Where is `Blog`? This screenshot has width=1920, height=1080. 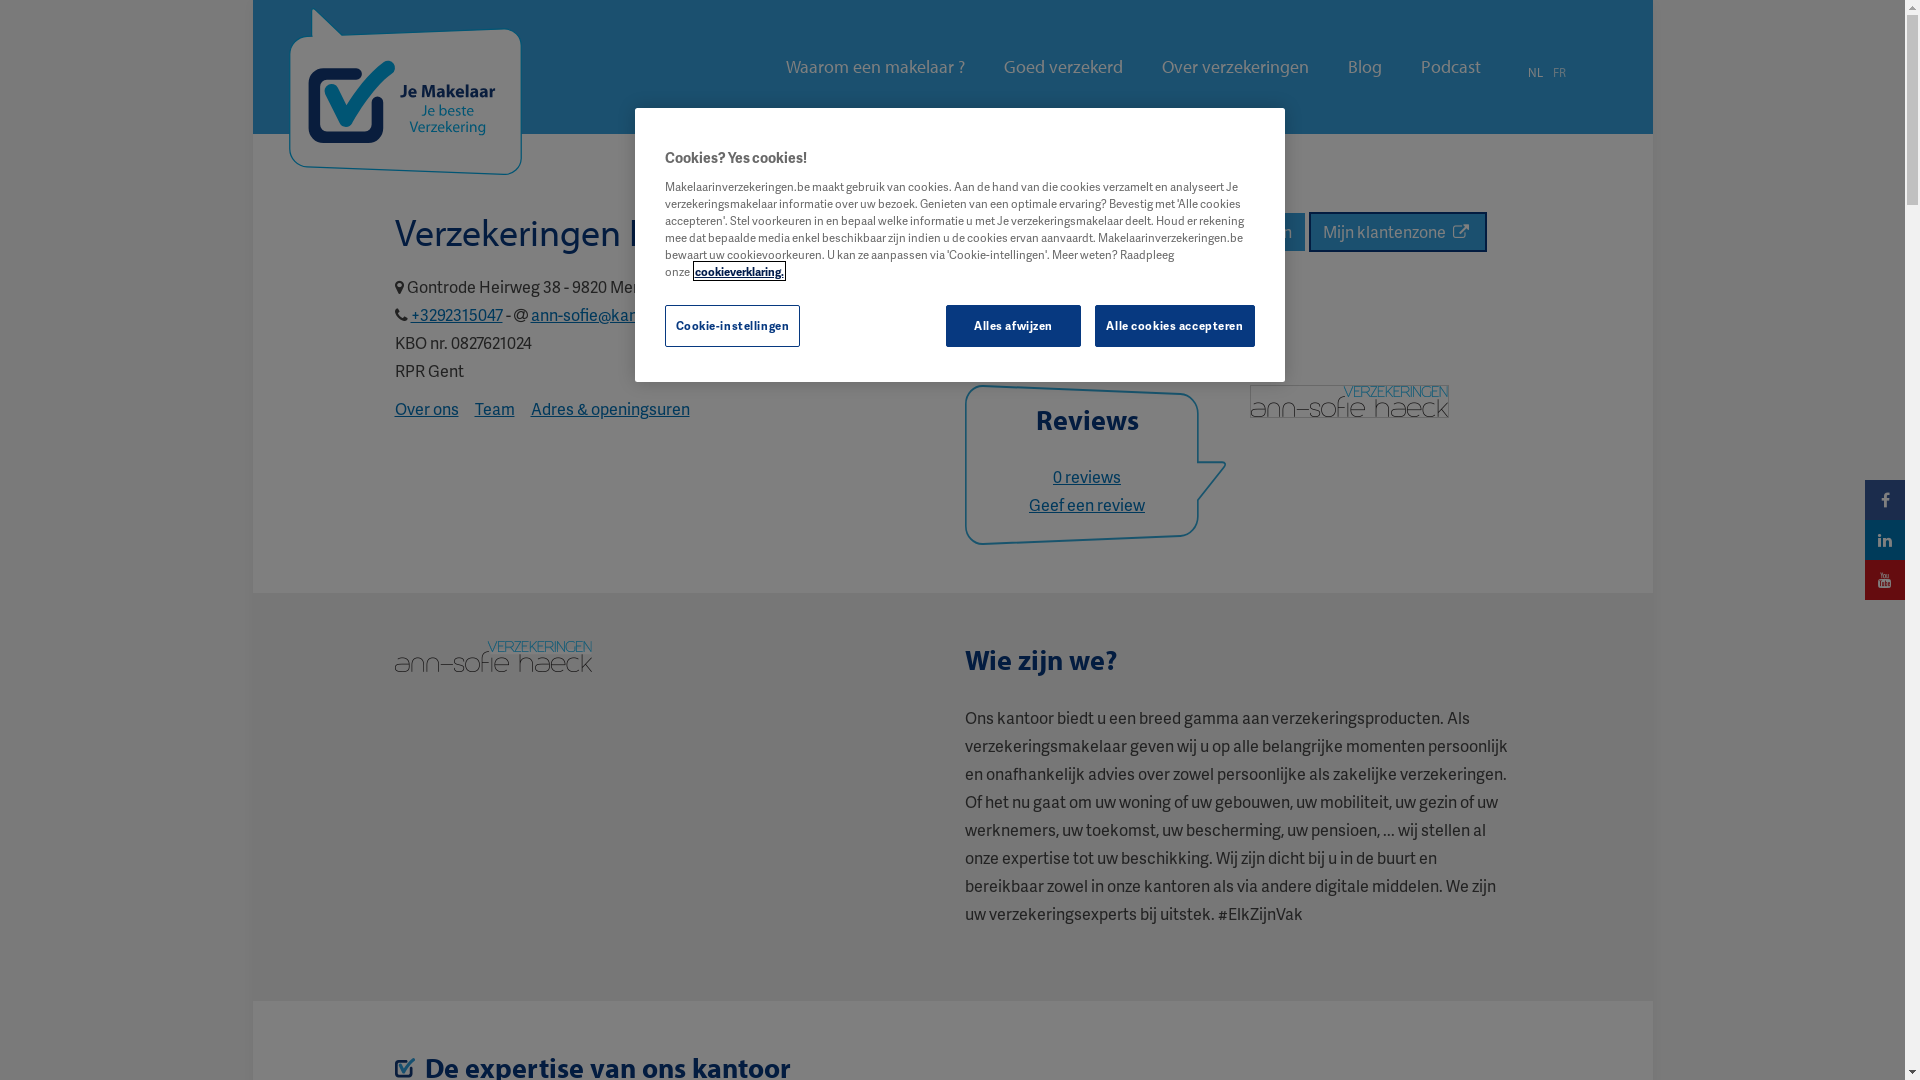
Blog is located at coordinates (1365, 67).